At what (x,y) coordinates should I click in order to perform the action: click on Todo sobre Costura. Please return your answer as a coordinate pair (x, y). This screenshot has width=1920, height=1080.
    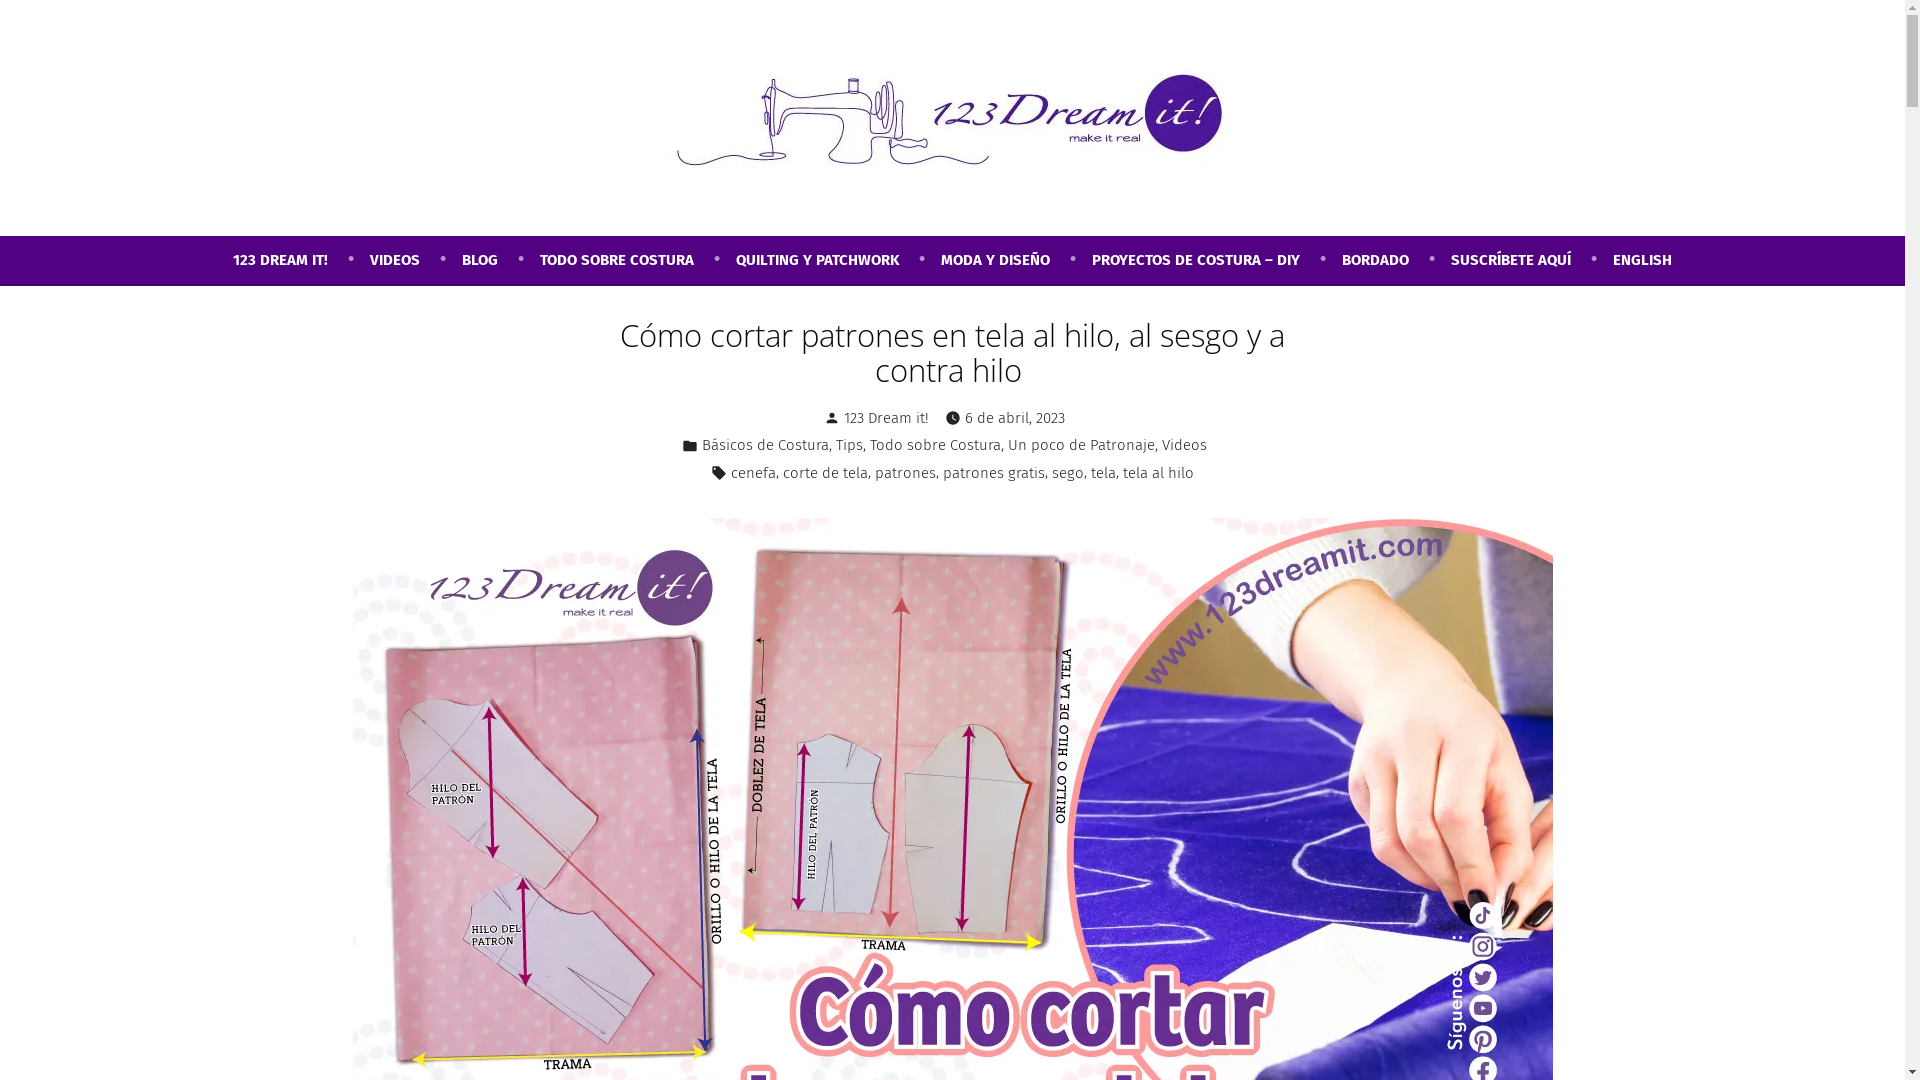
    Looking at the image, I should click on (936, 446).